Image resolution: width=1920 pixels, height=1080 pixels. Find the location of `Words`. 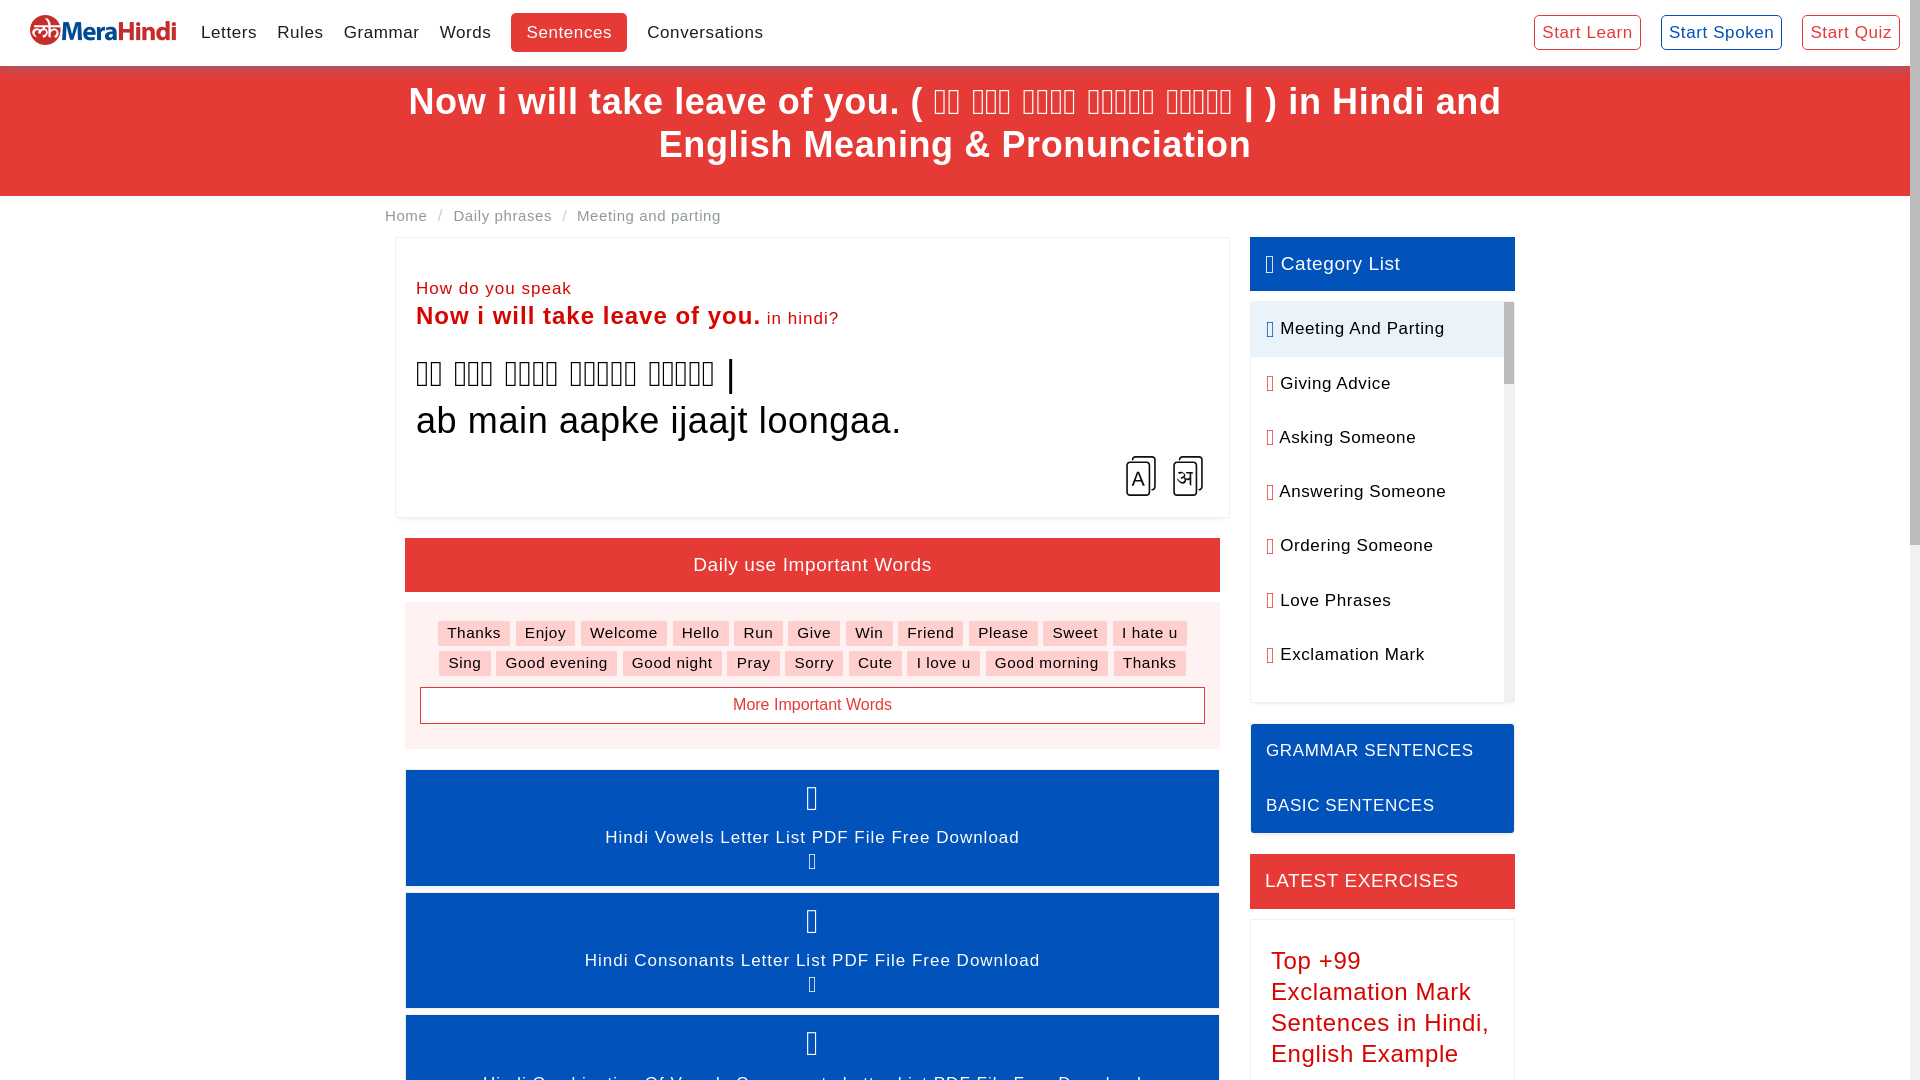

Words is located at coordinates (466, 32).